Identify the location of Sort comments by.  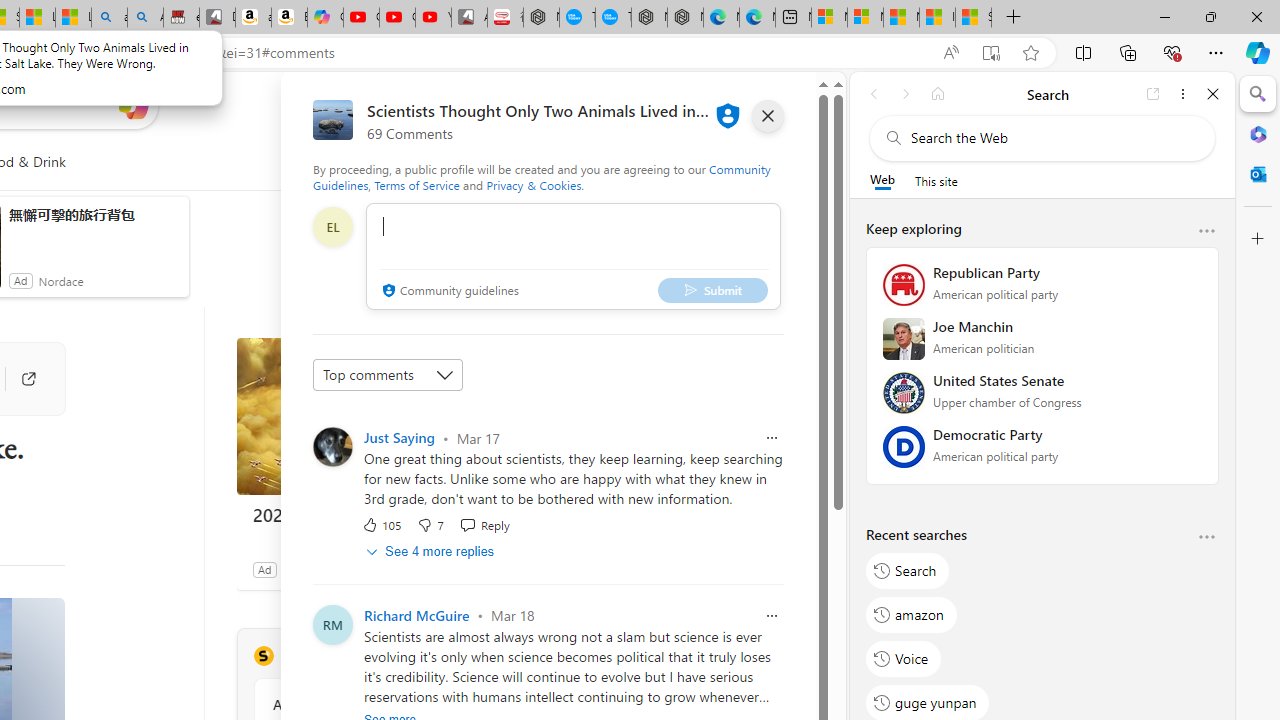
(388, 374).